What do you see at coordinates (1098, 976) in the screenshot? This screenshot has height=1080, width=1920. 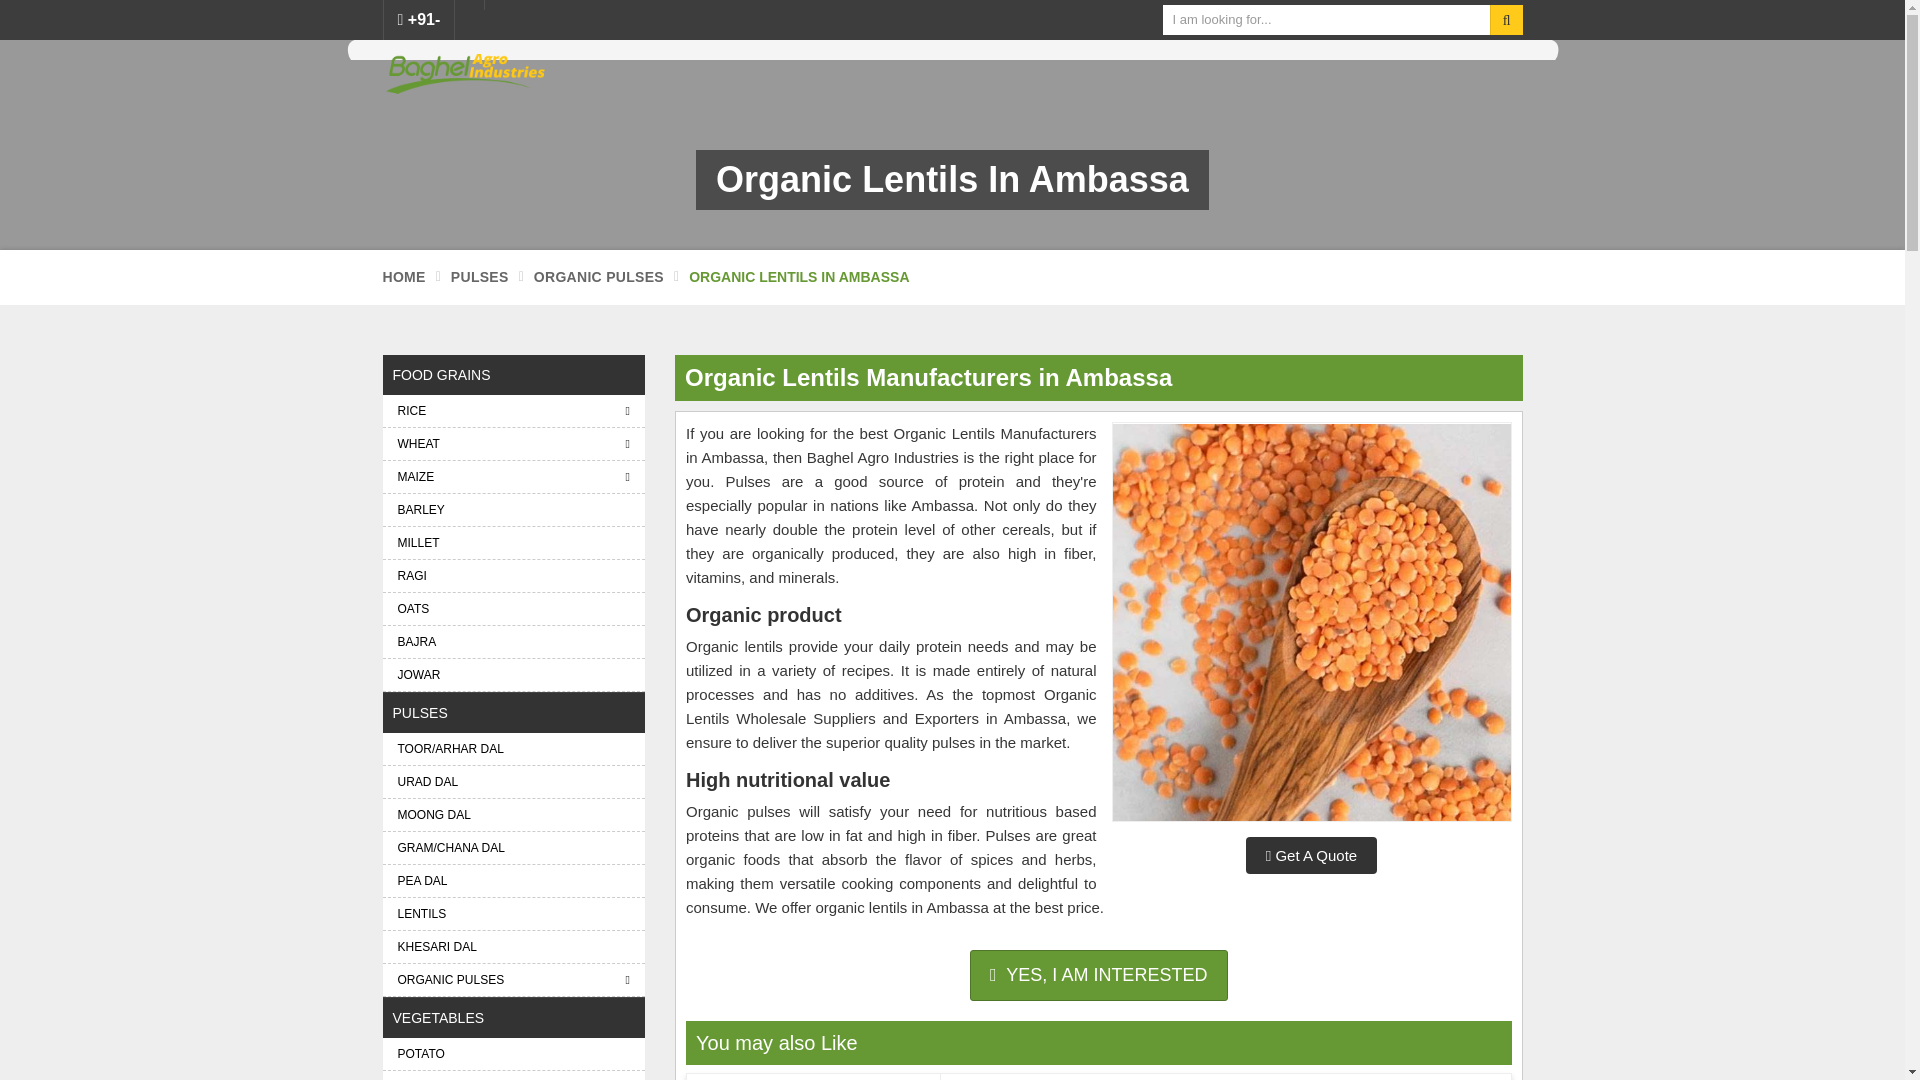 I see `Get A Quote` at bounding box center [1098, 976].